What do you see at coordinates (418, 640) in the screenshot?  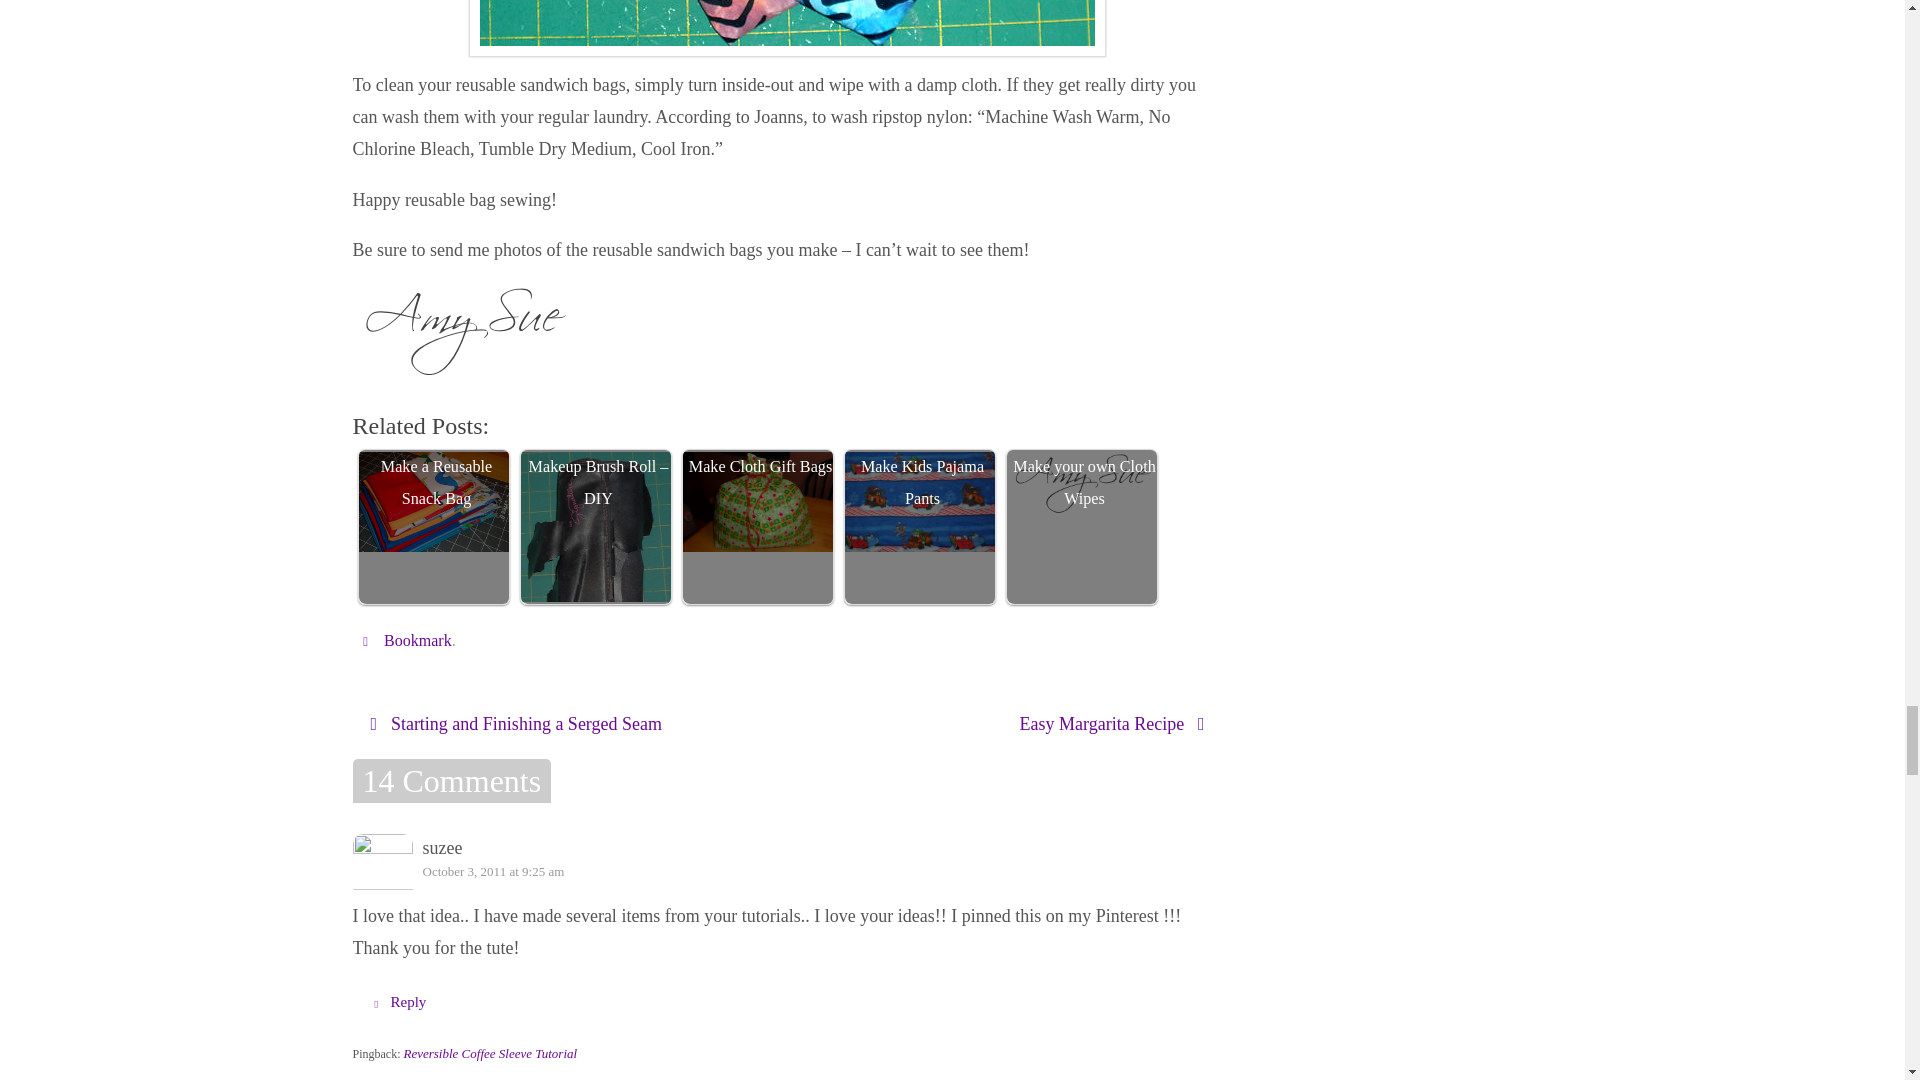 I see `Bookmark` at bounding box center [418, 640].